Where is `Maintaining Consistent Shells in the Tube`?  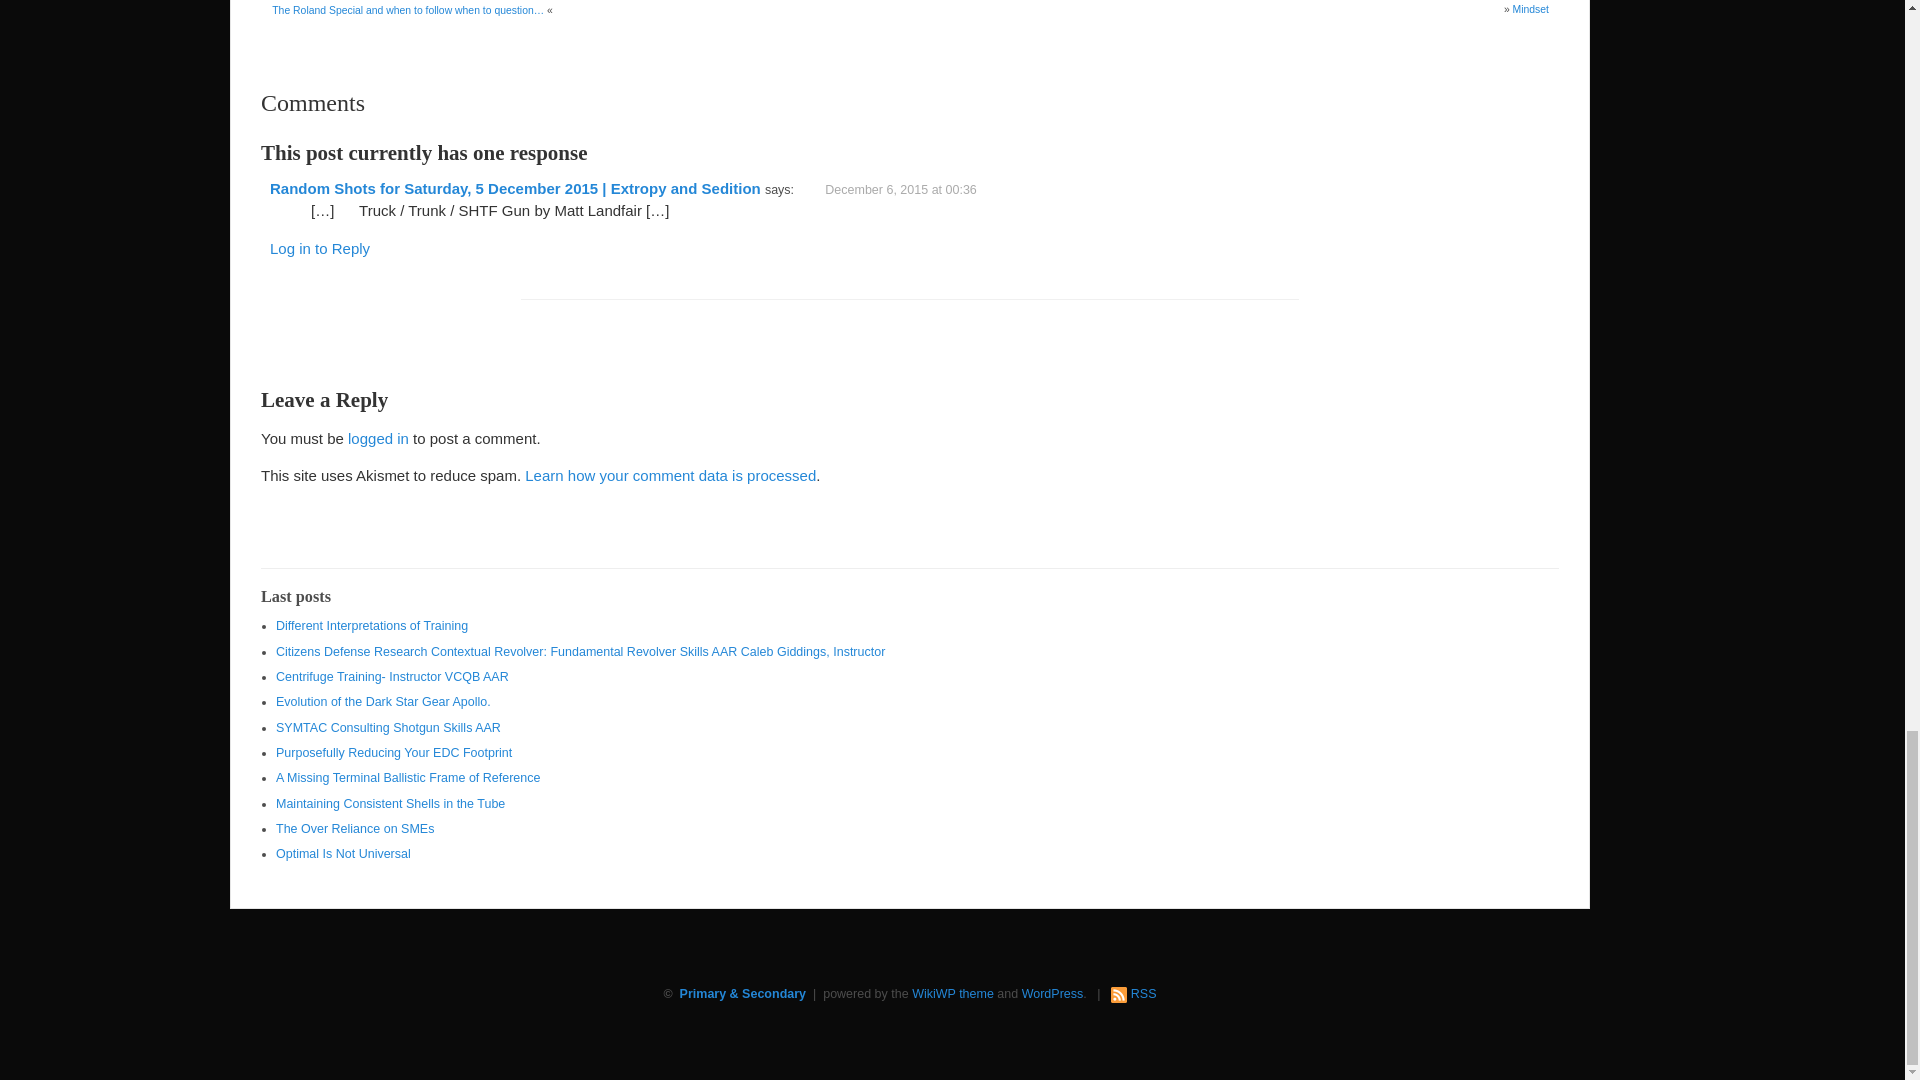 Maintaining Consistent Shells in the Tube is located at coordinates (390, 804).